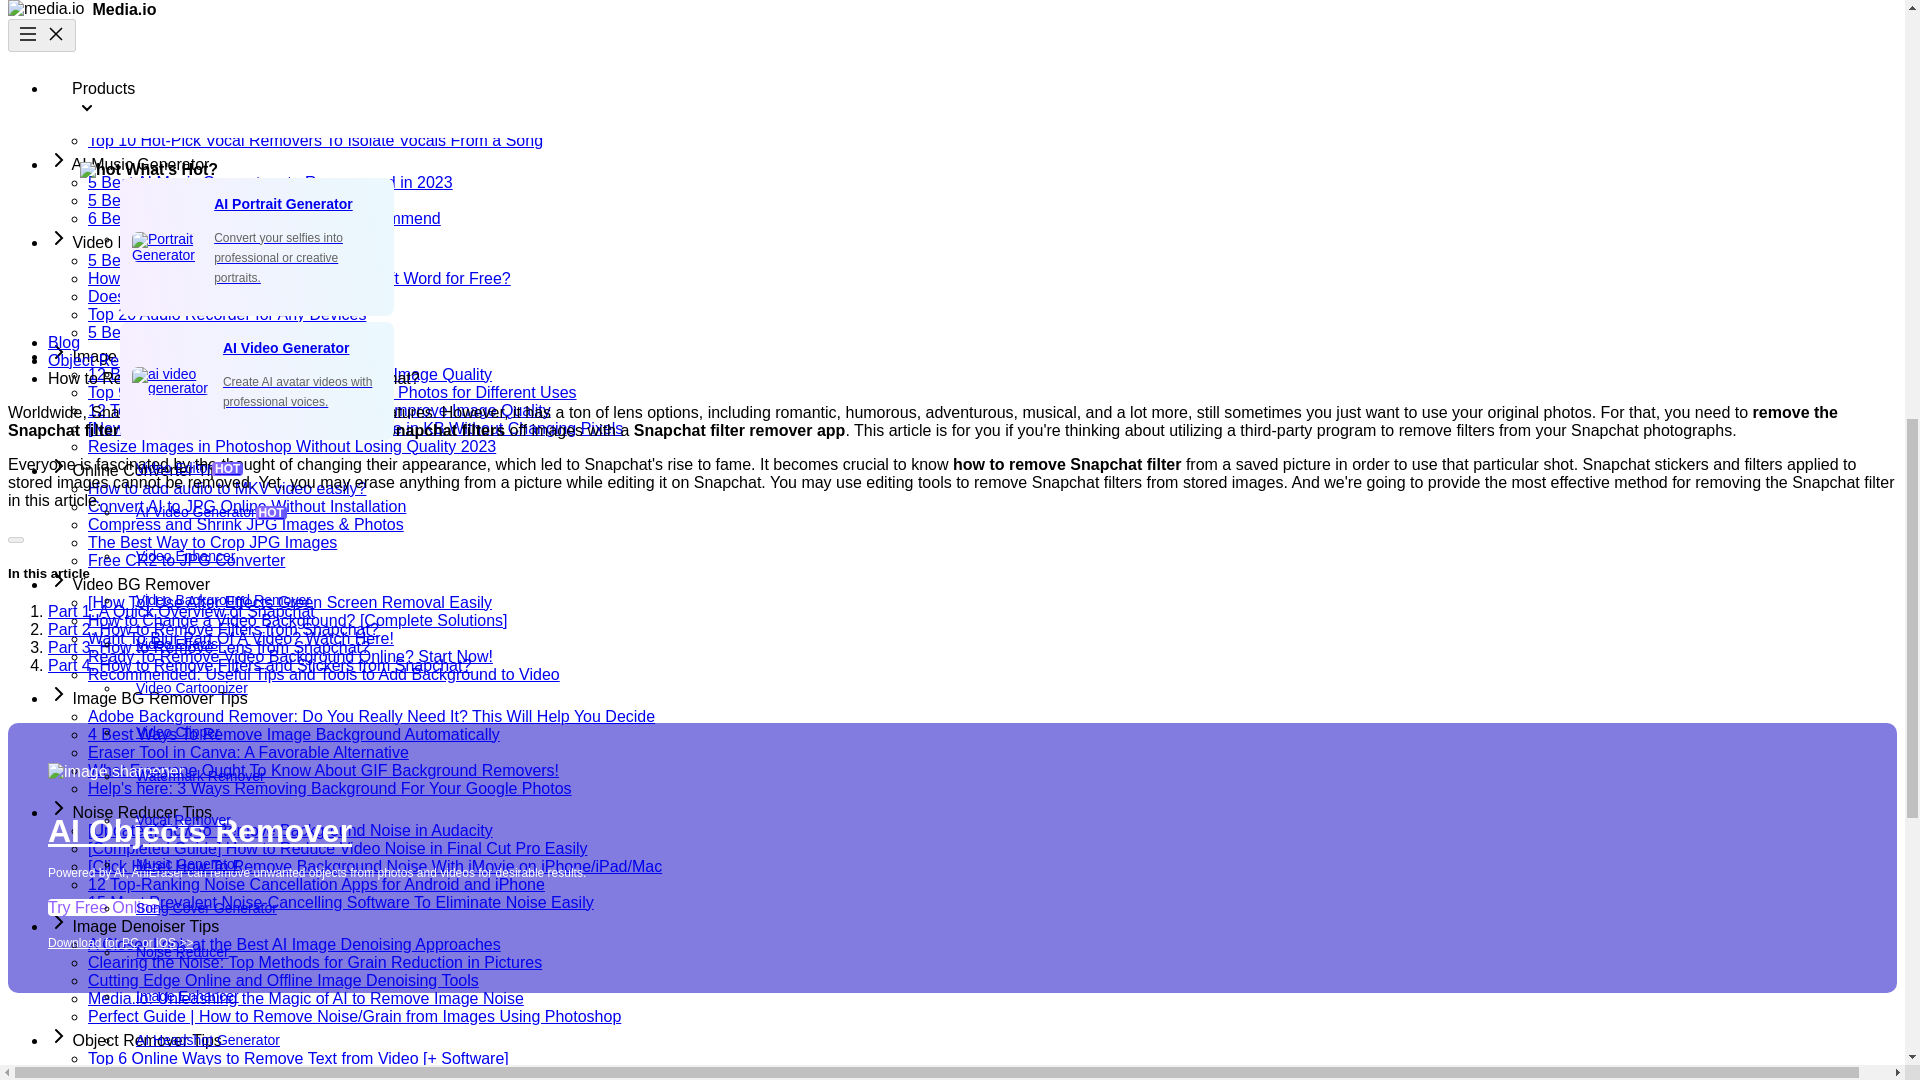  I want to click on Image Converter, so click(307, 985).